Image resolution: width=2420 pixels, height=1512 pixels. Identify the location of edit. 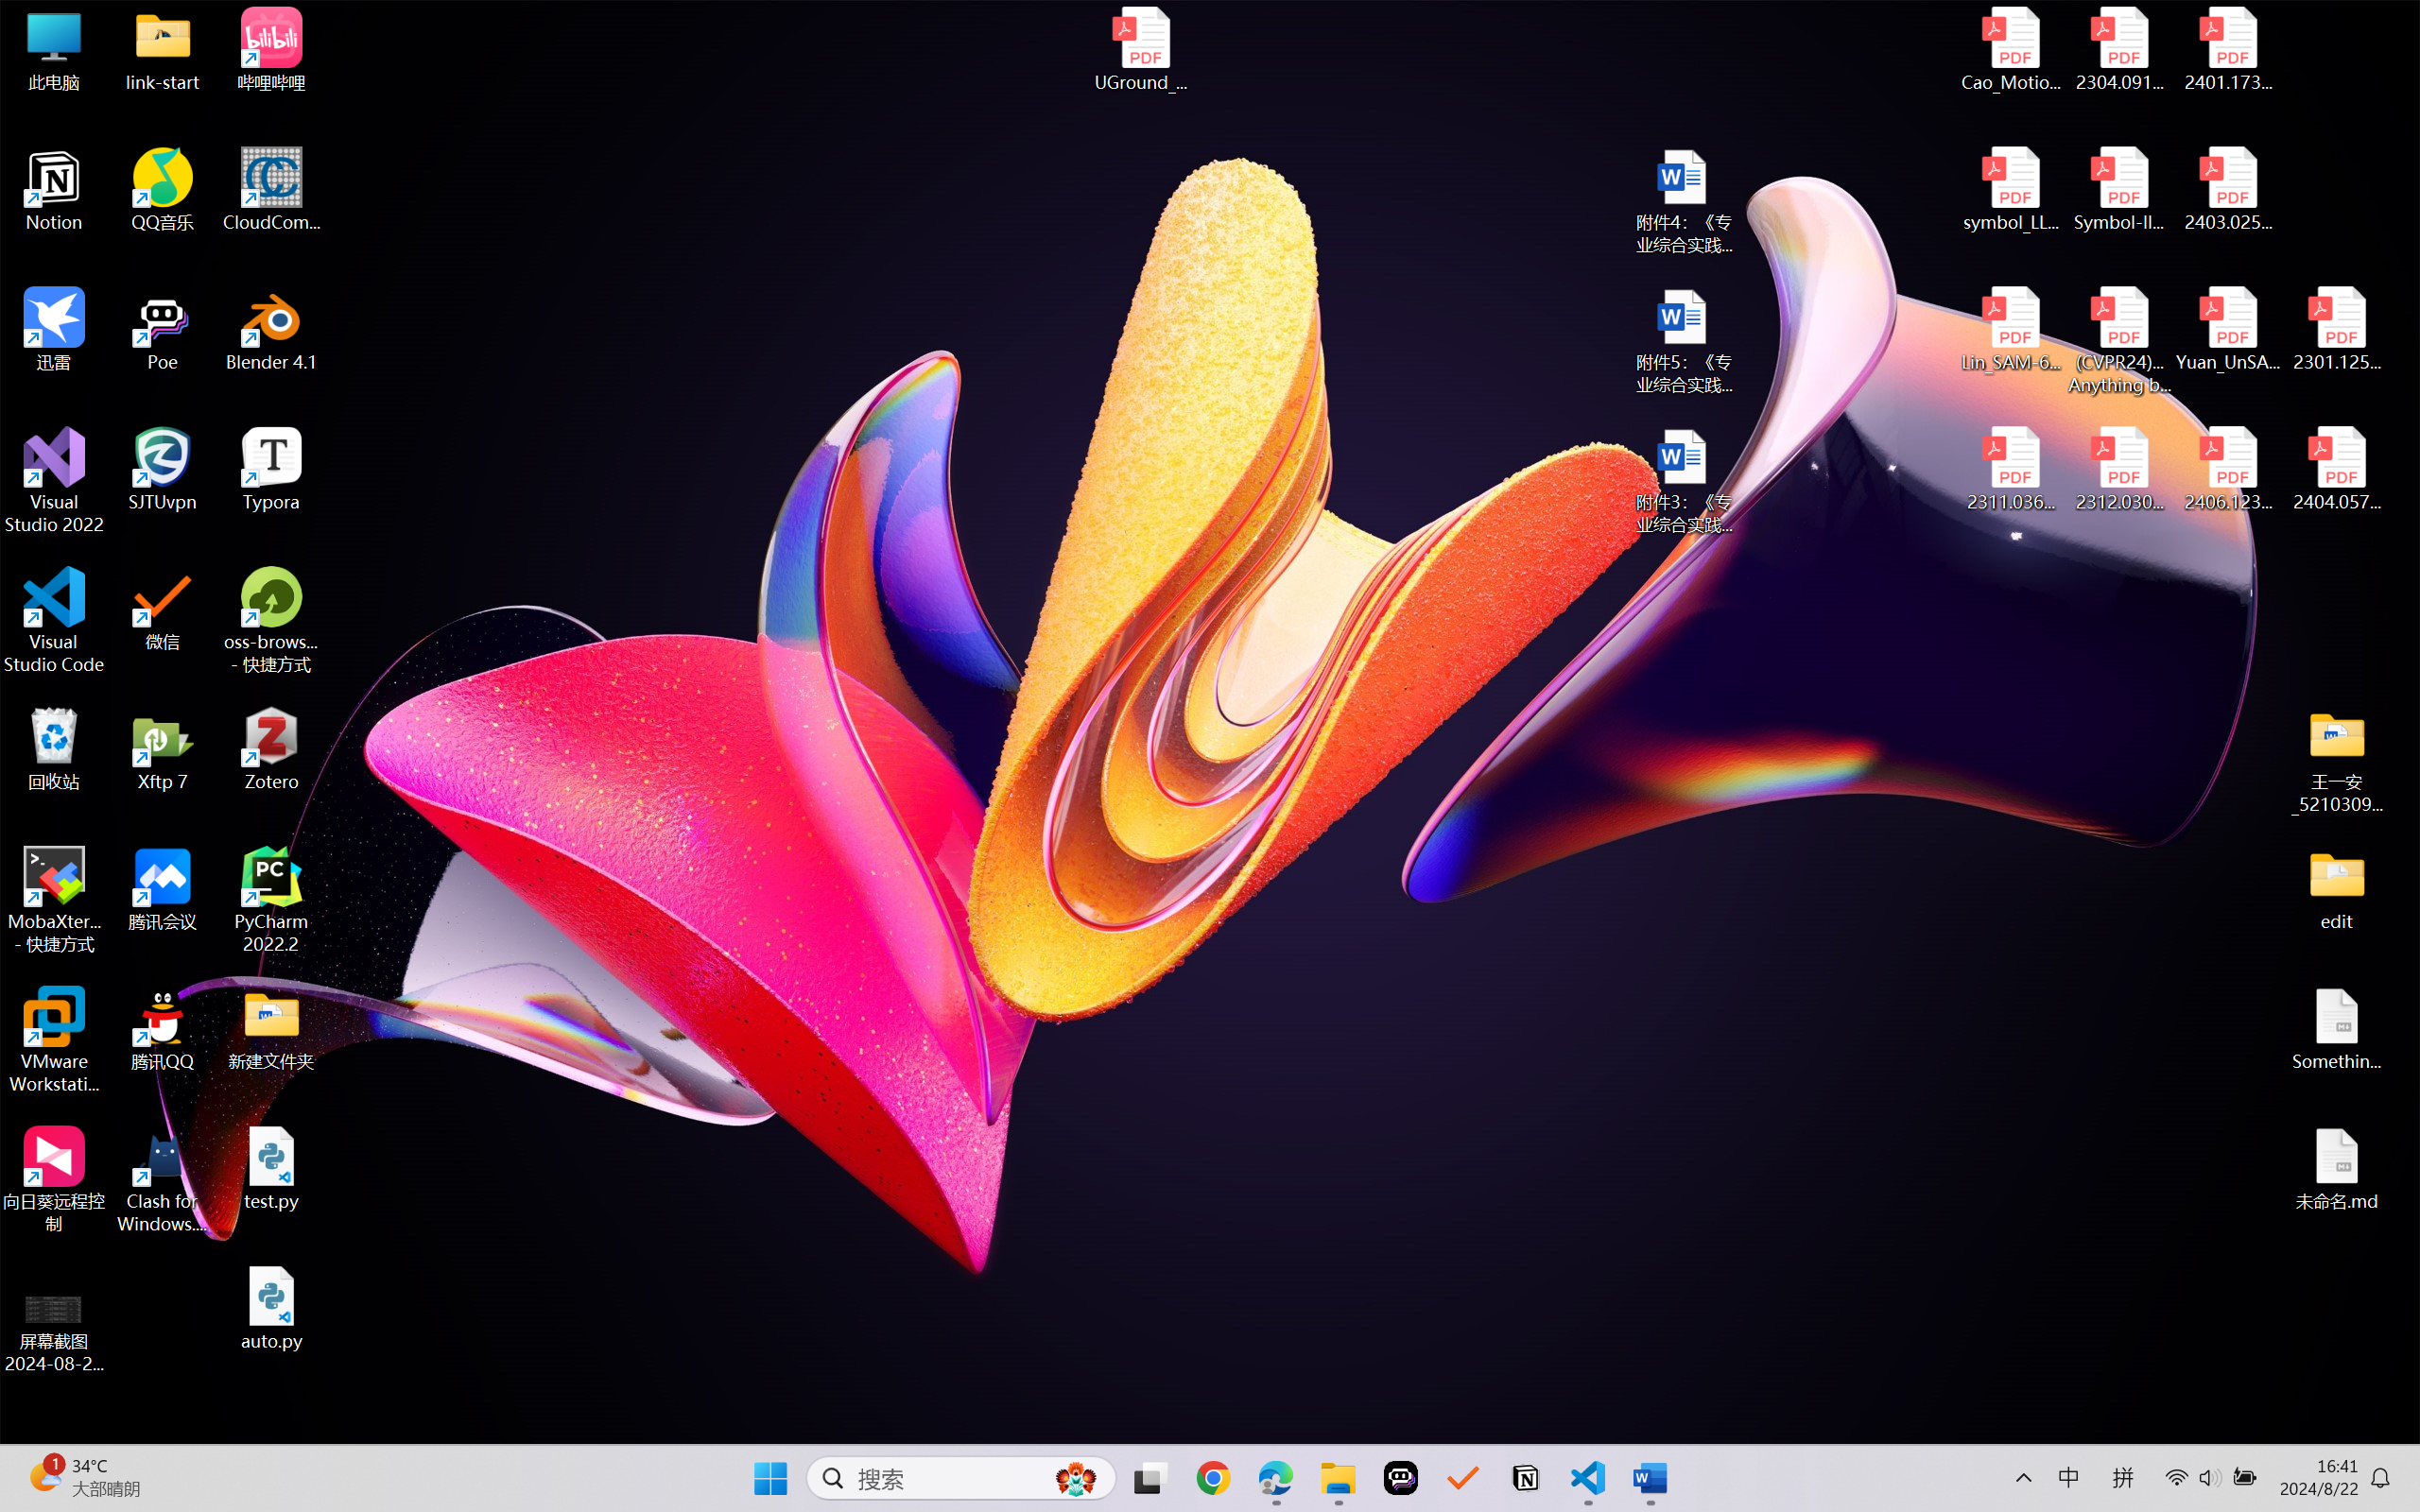
(2337, 888).